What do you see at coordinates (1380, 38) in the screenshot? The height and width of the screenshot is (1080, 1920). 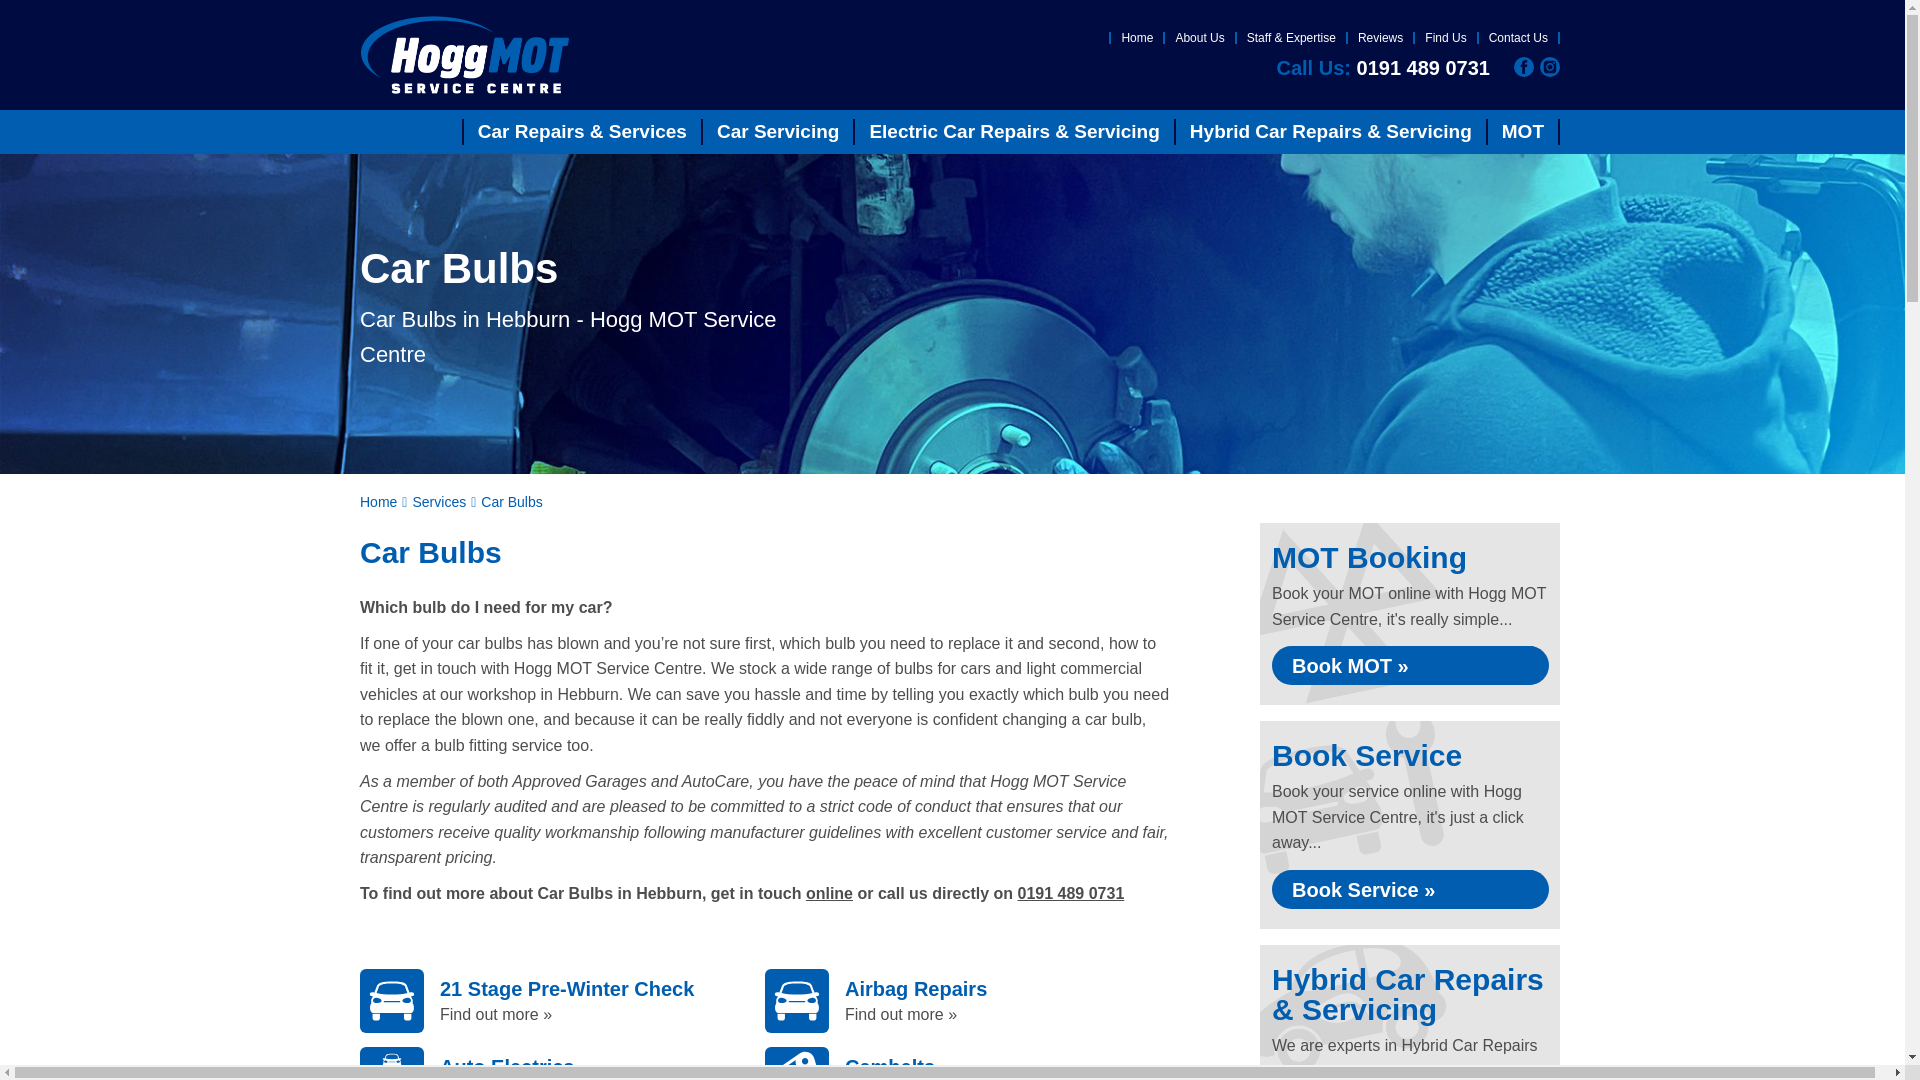 I see `Reviews` at bounding box center [1380, 38].